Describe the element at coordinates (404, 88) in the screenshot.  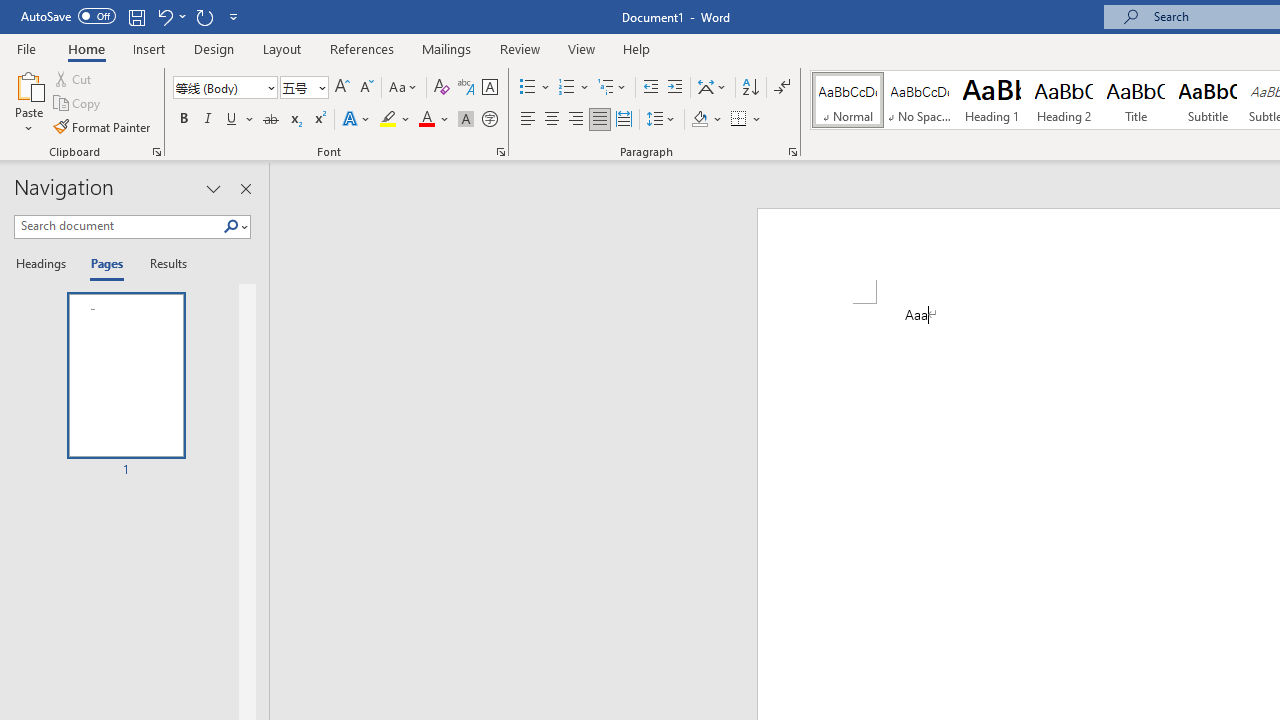
I see `Change Case` at that location.